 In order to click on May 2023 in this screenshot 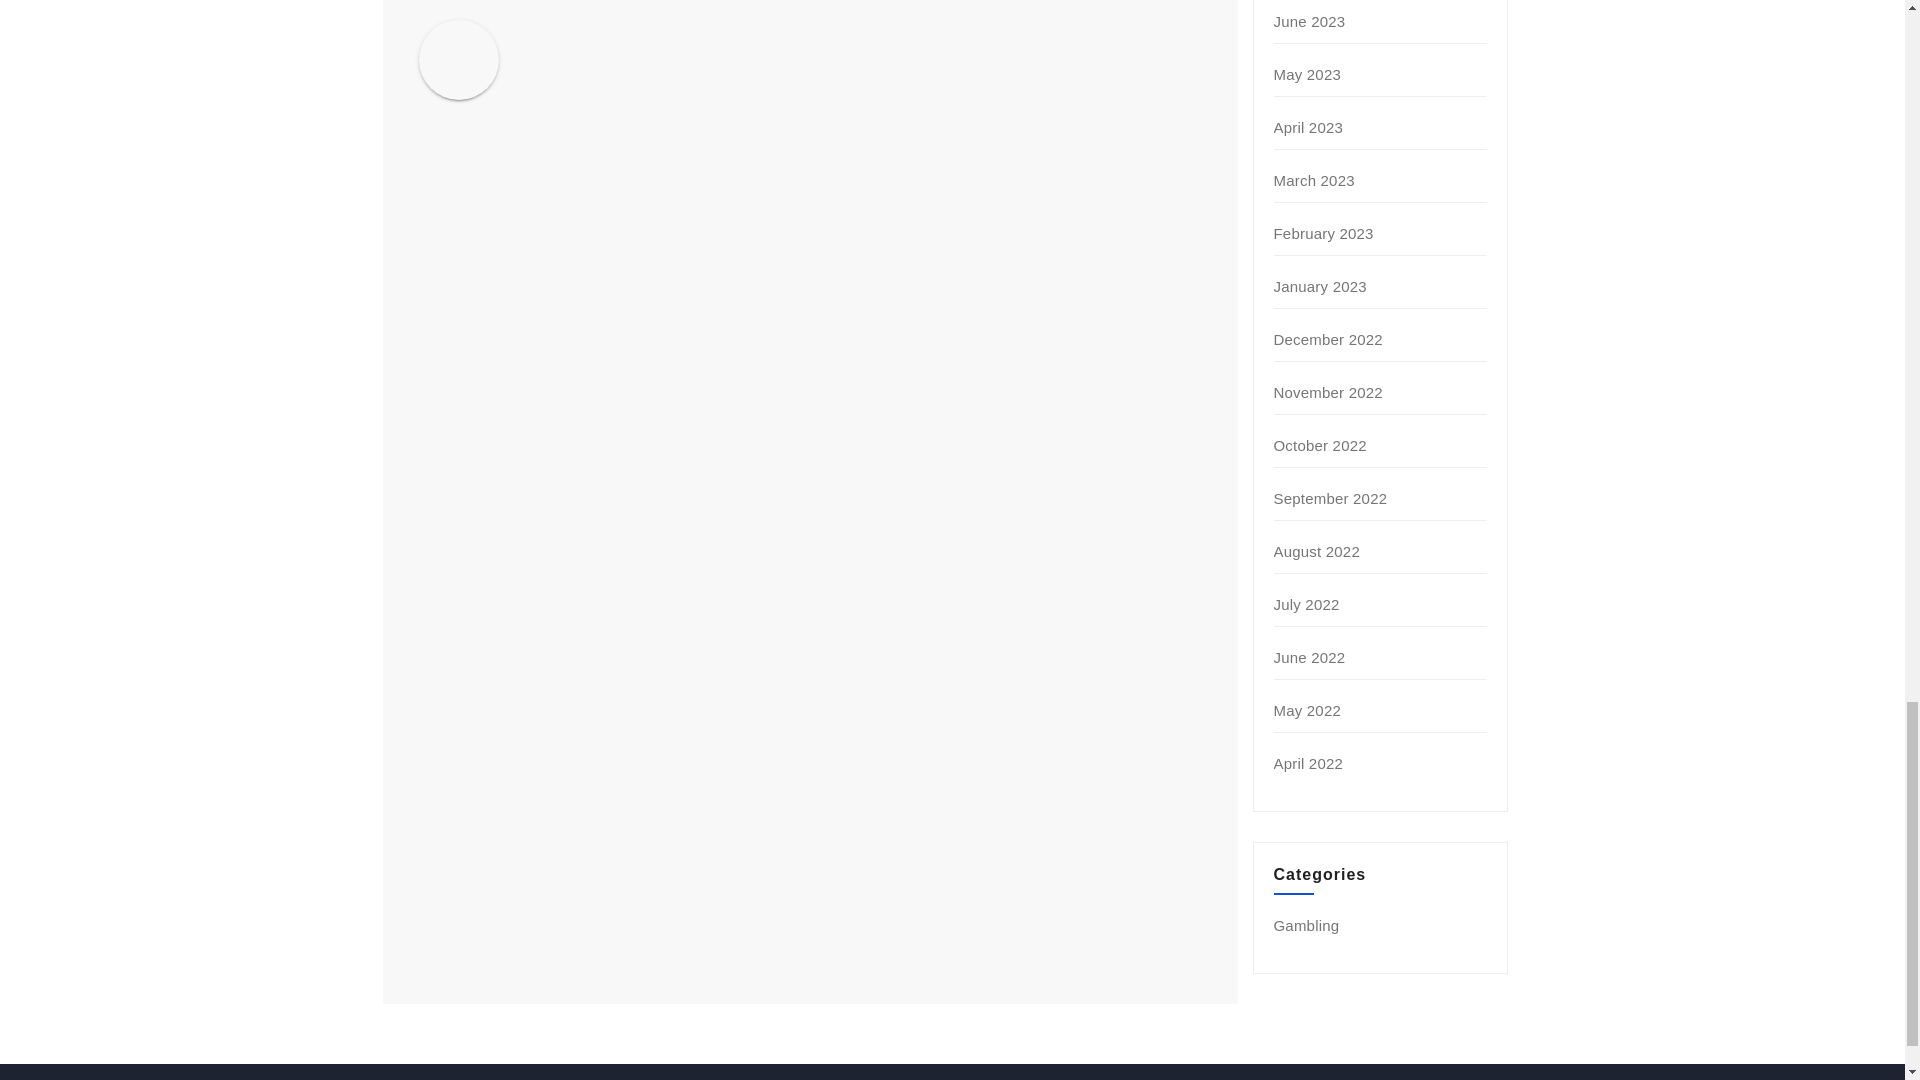, I will do `click(1307, 74)`.